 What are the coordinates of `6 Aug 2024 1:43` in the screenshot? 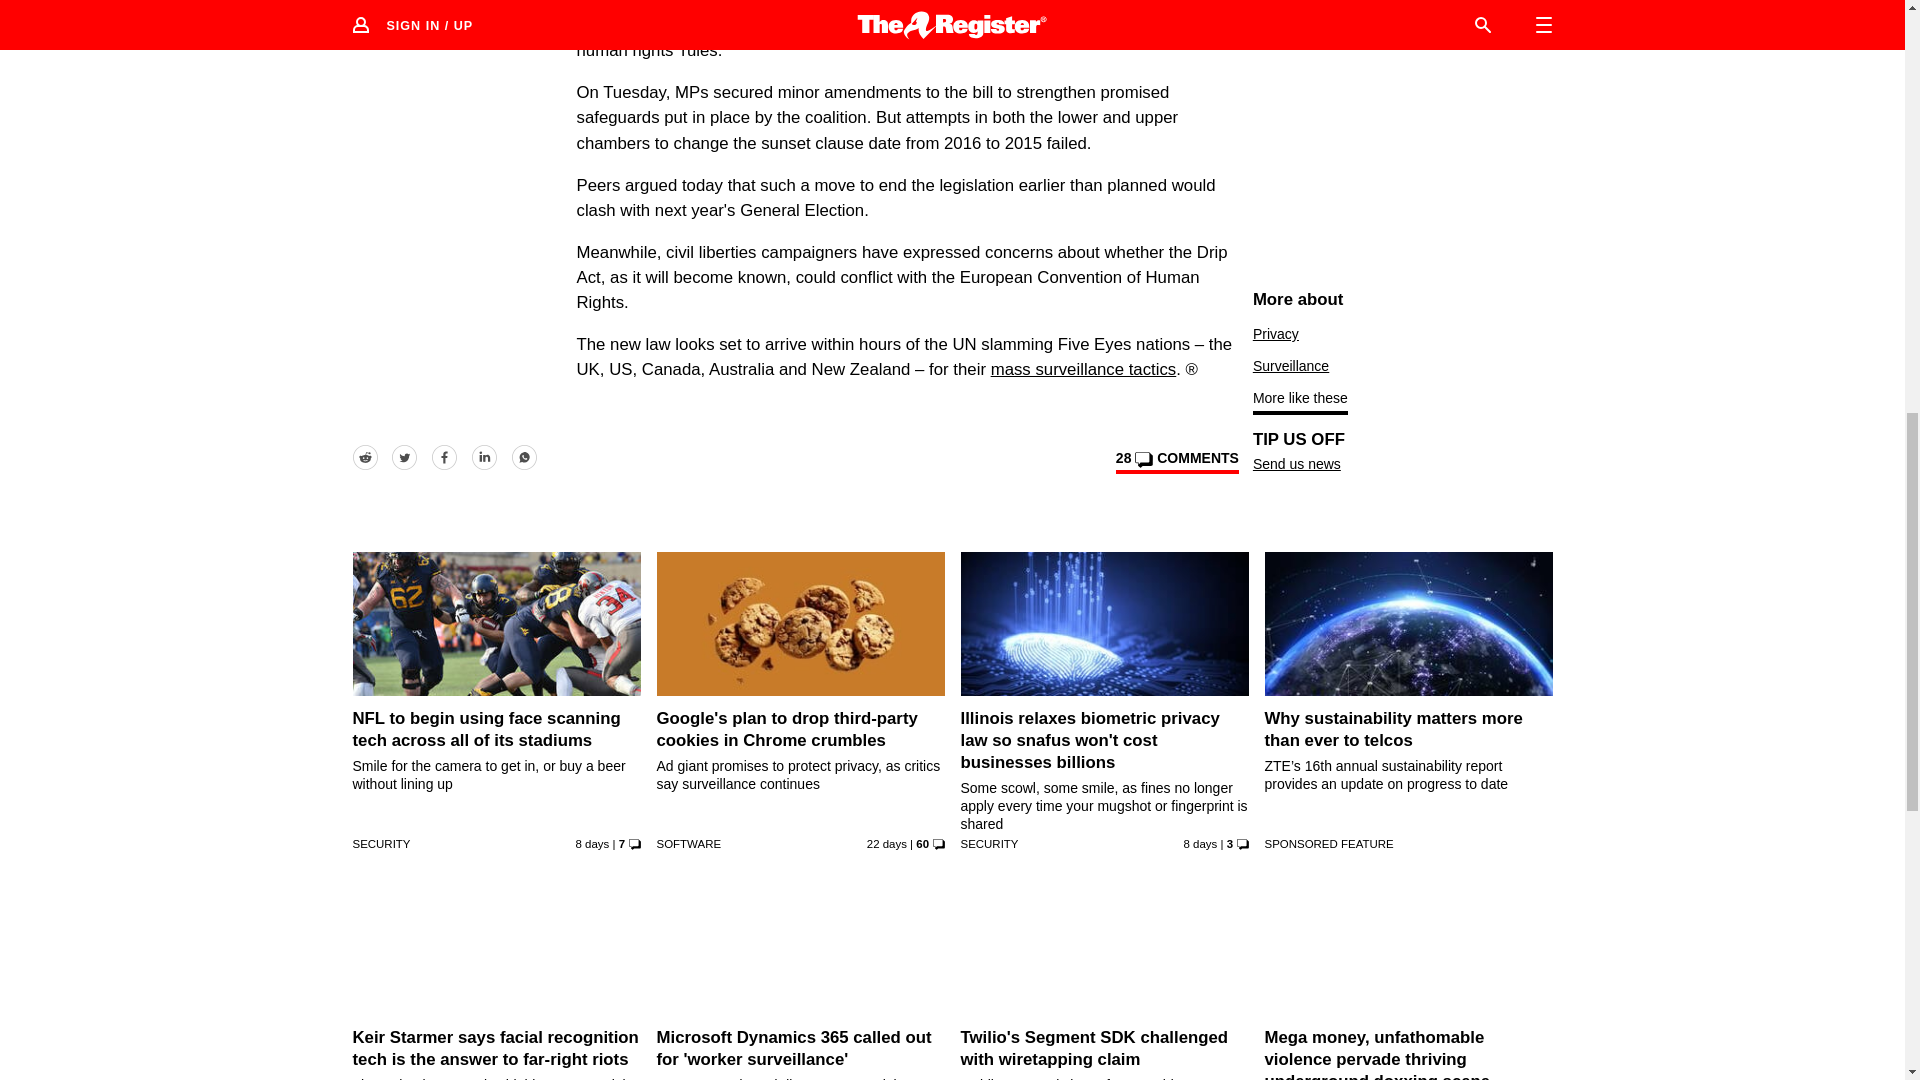 It's located at (593, 844).